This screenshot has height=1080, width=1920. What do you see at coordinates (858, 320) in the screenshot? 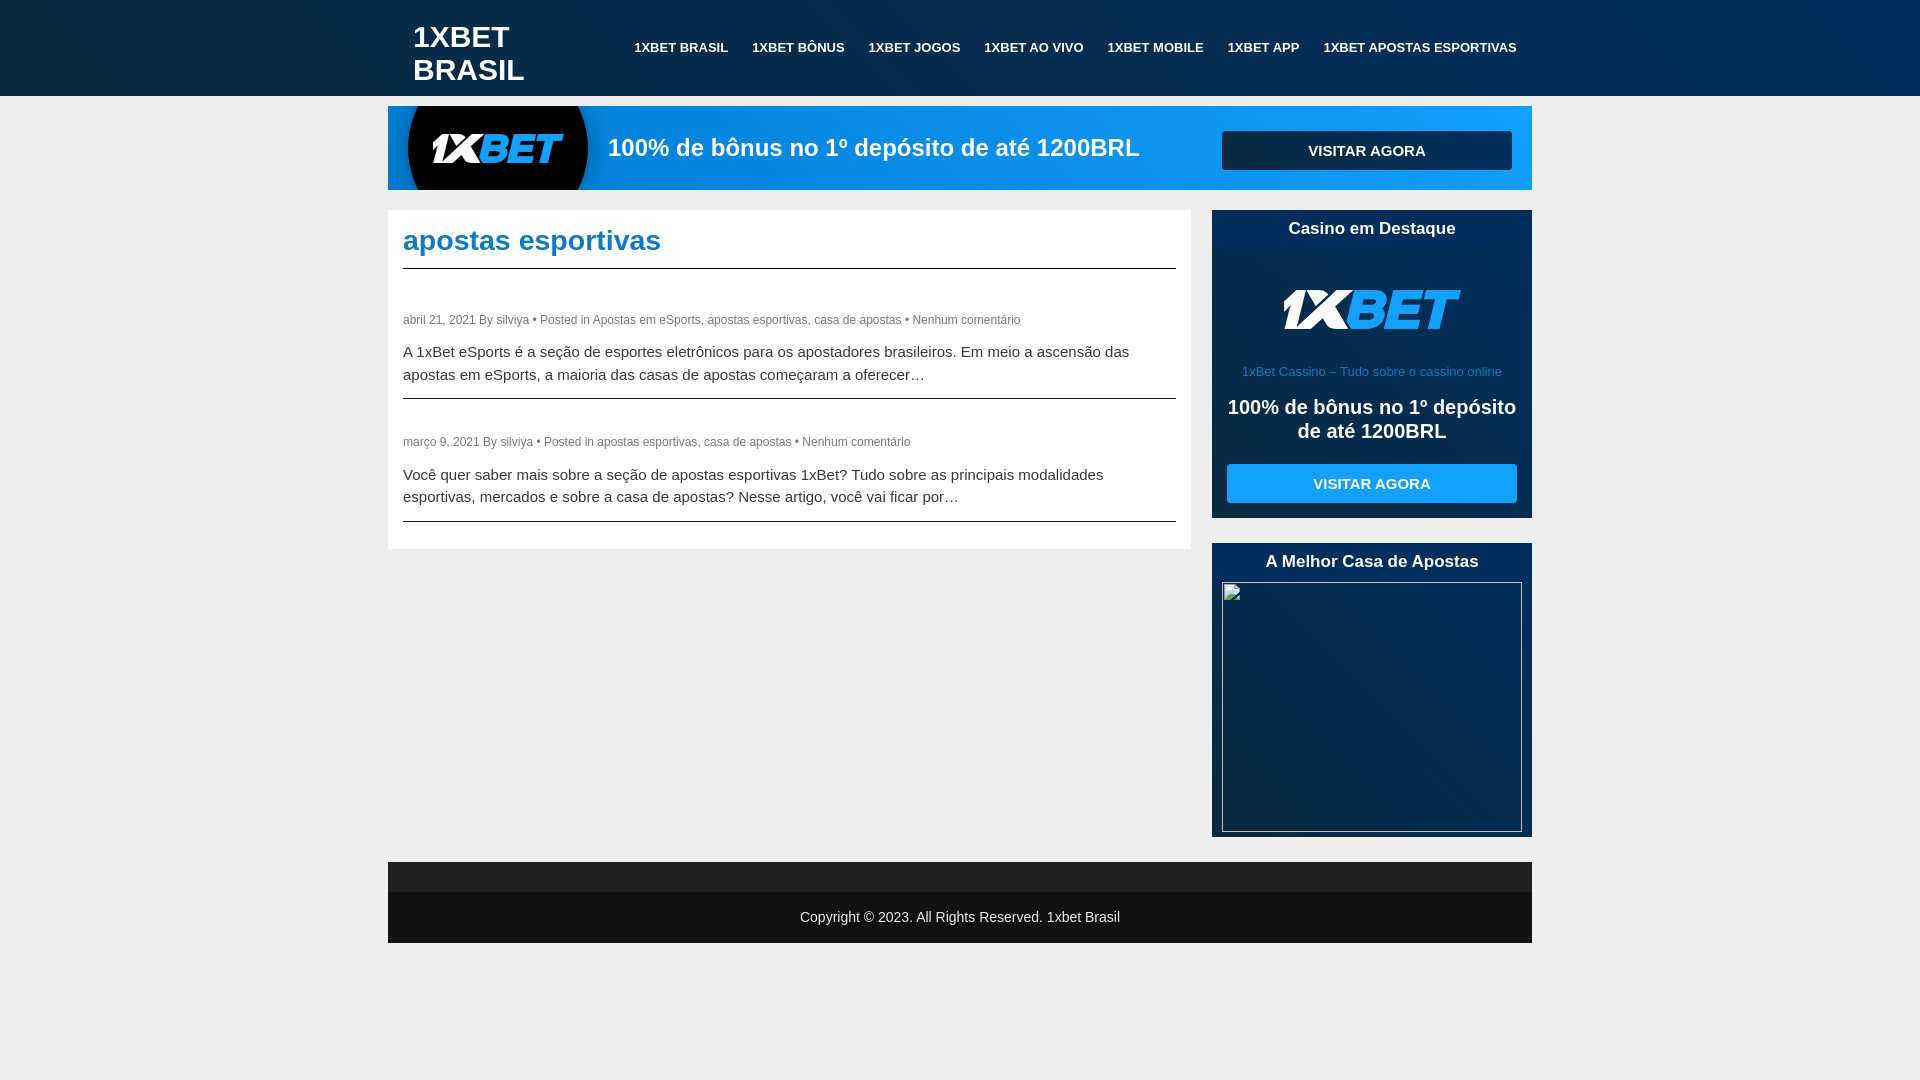
I see `casa de apostas` at bounding box center [858, 320].